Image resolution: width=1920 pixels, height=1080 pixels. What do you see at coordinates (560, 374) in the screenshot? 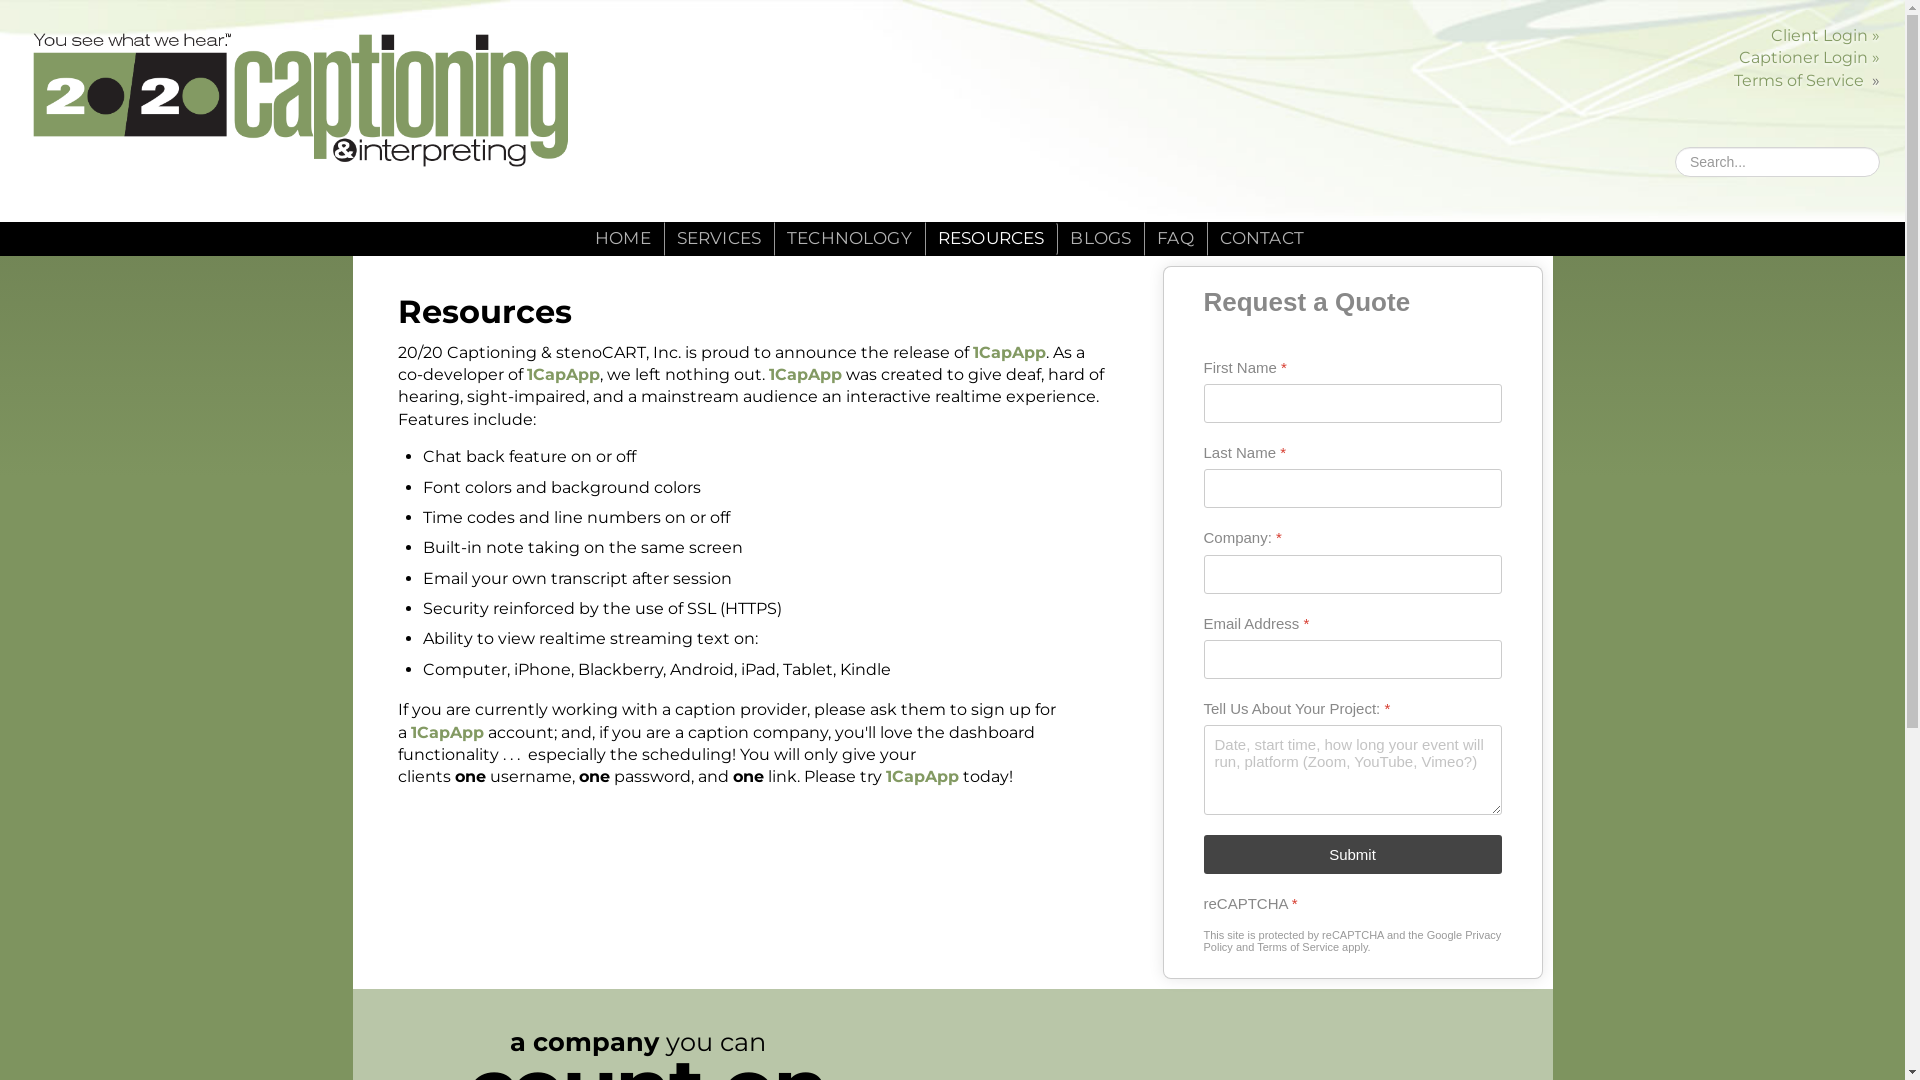
I see ` 1CapApp` at bounding box center [560, 374].